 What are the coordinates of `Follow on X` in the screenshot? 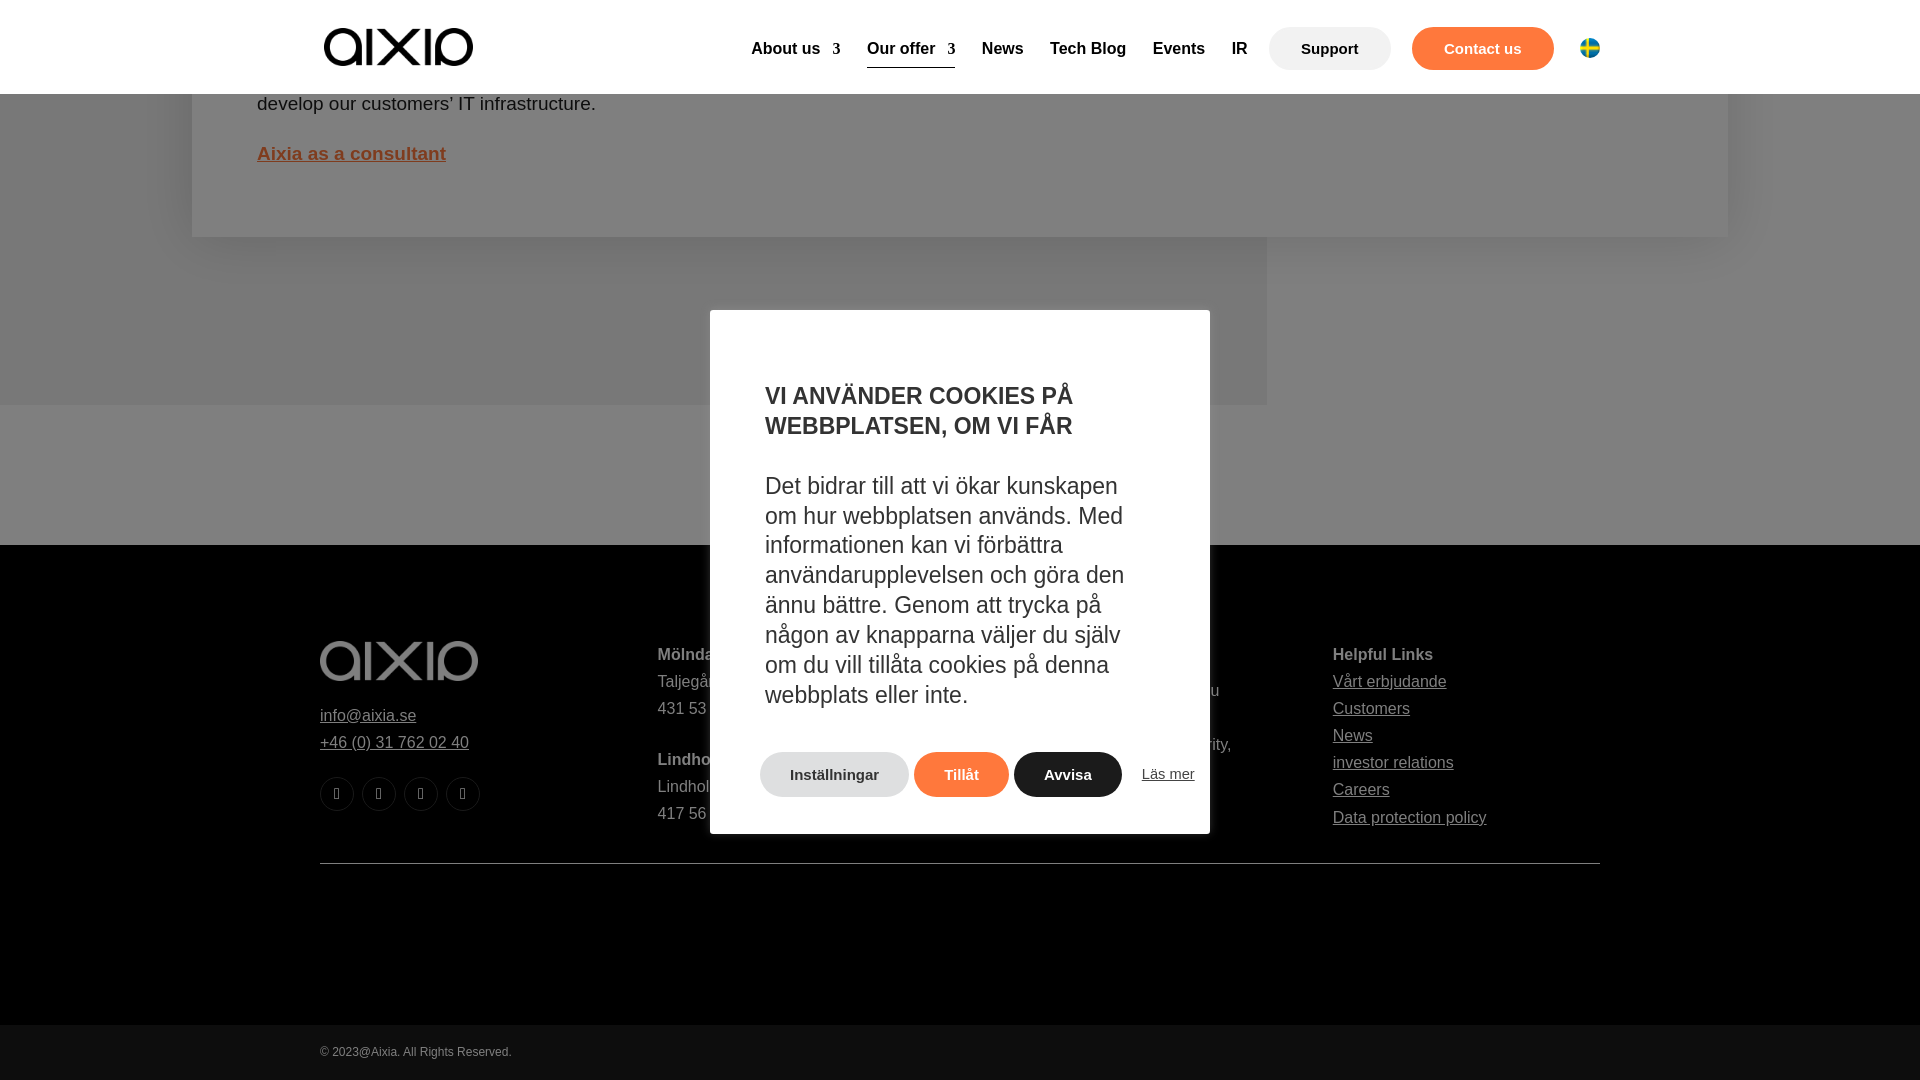 It's located at (336, 794).